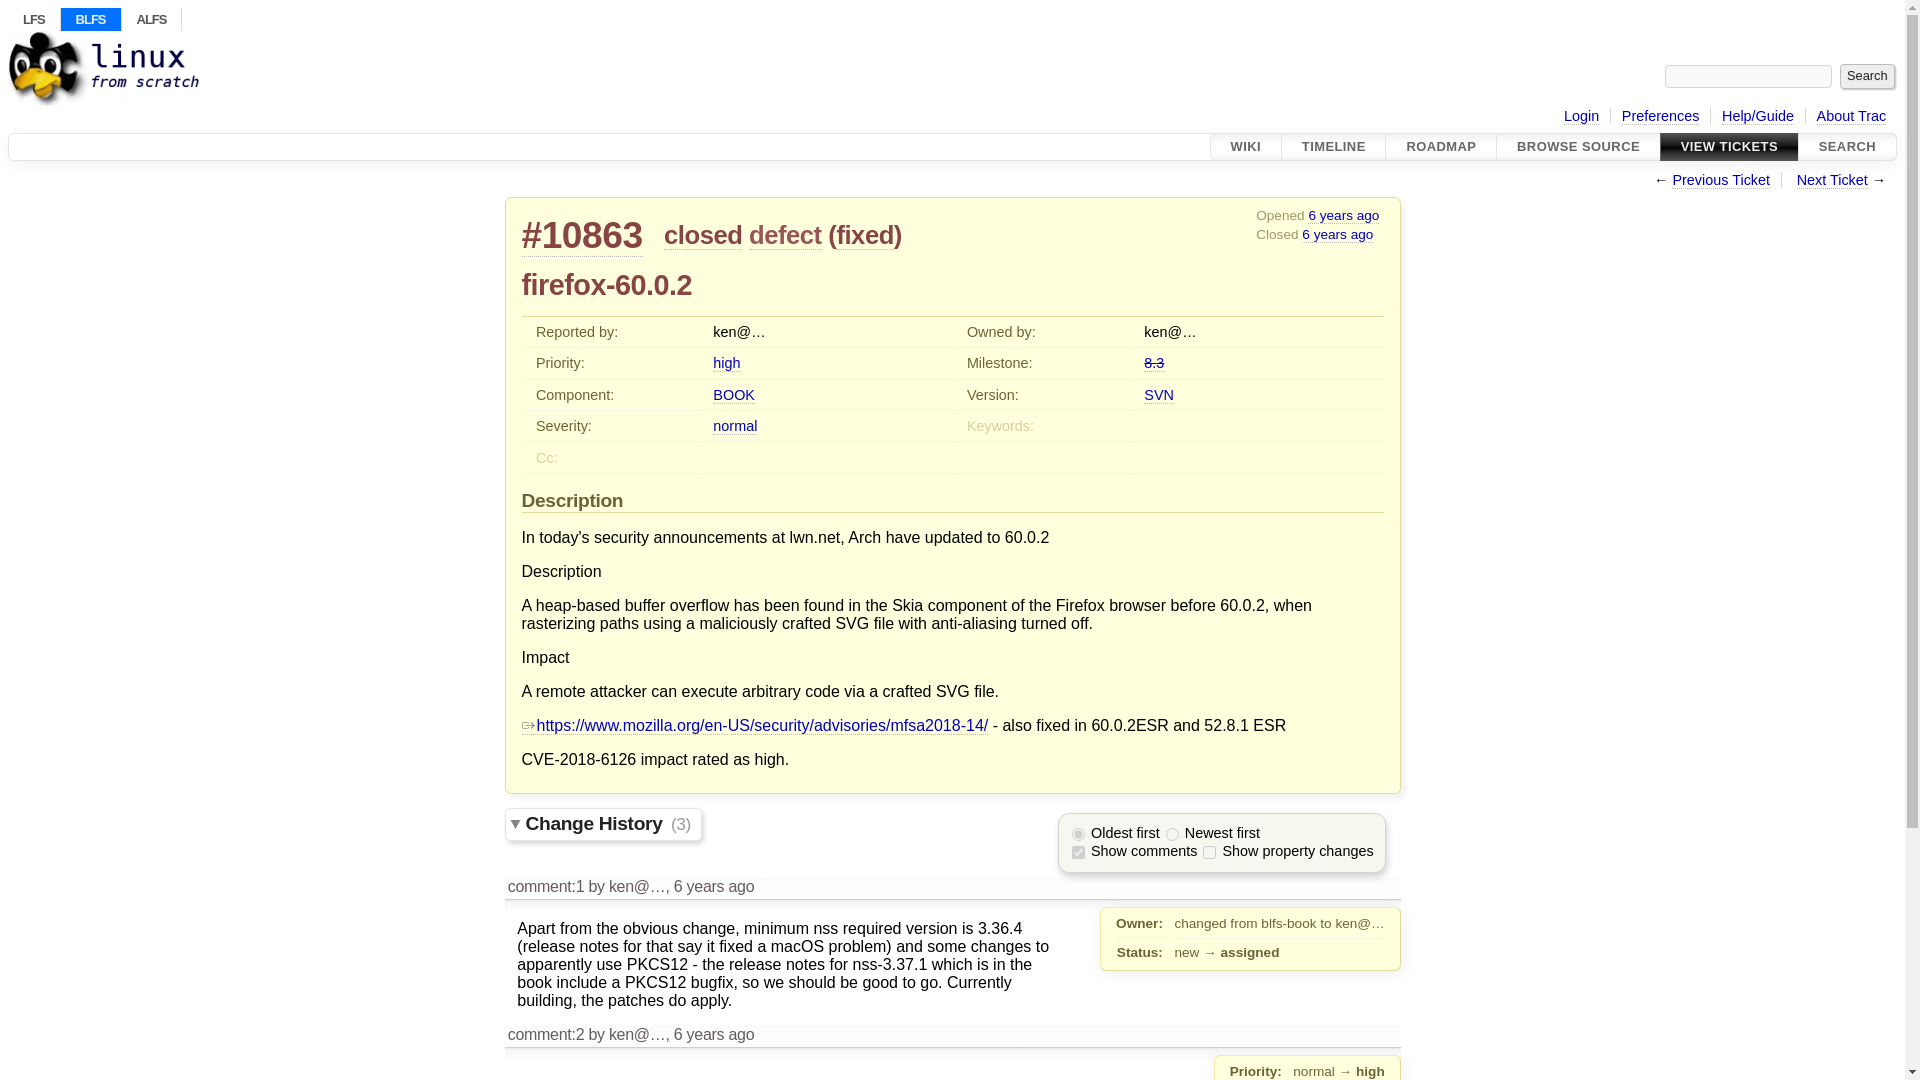 The width and height of the screenshot is (1920, 1080). What do you see at coordinates (1728, 146) in the screenshot?
I see `VIEW TICKETS` at bounding box center [1728, 146].